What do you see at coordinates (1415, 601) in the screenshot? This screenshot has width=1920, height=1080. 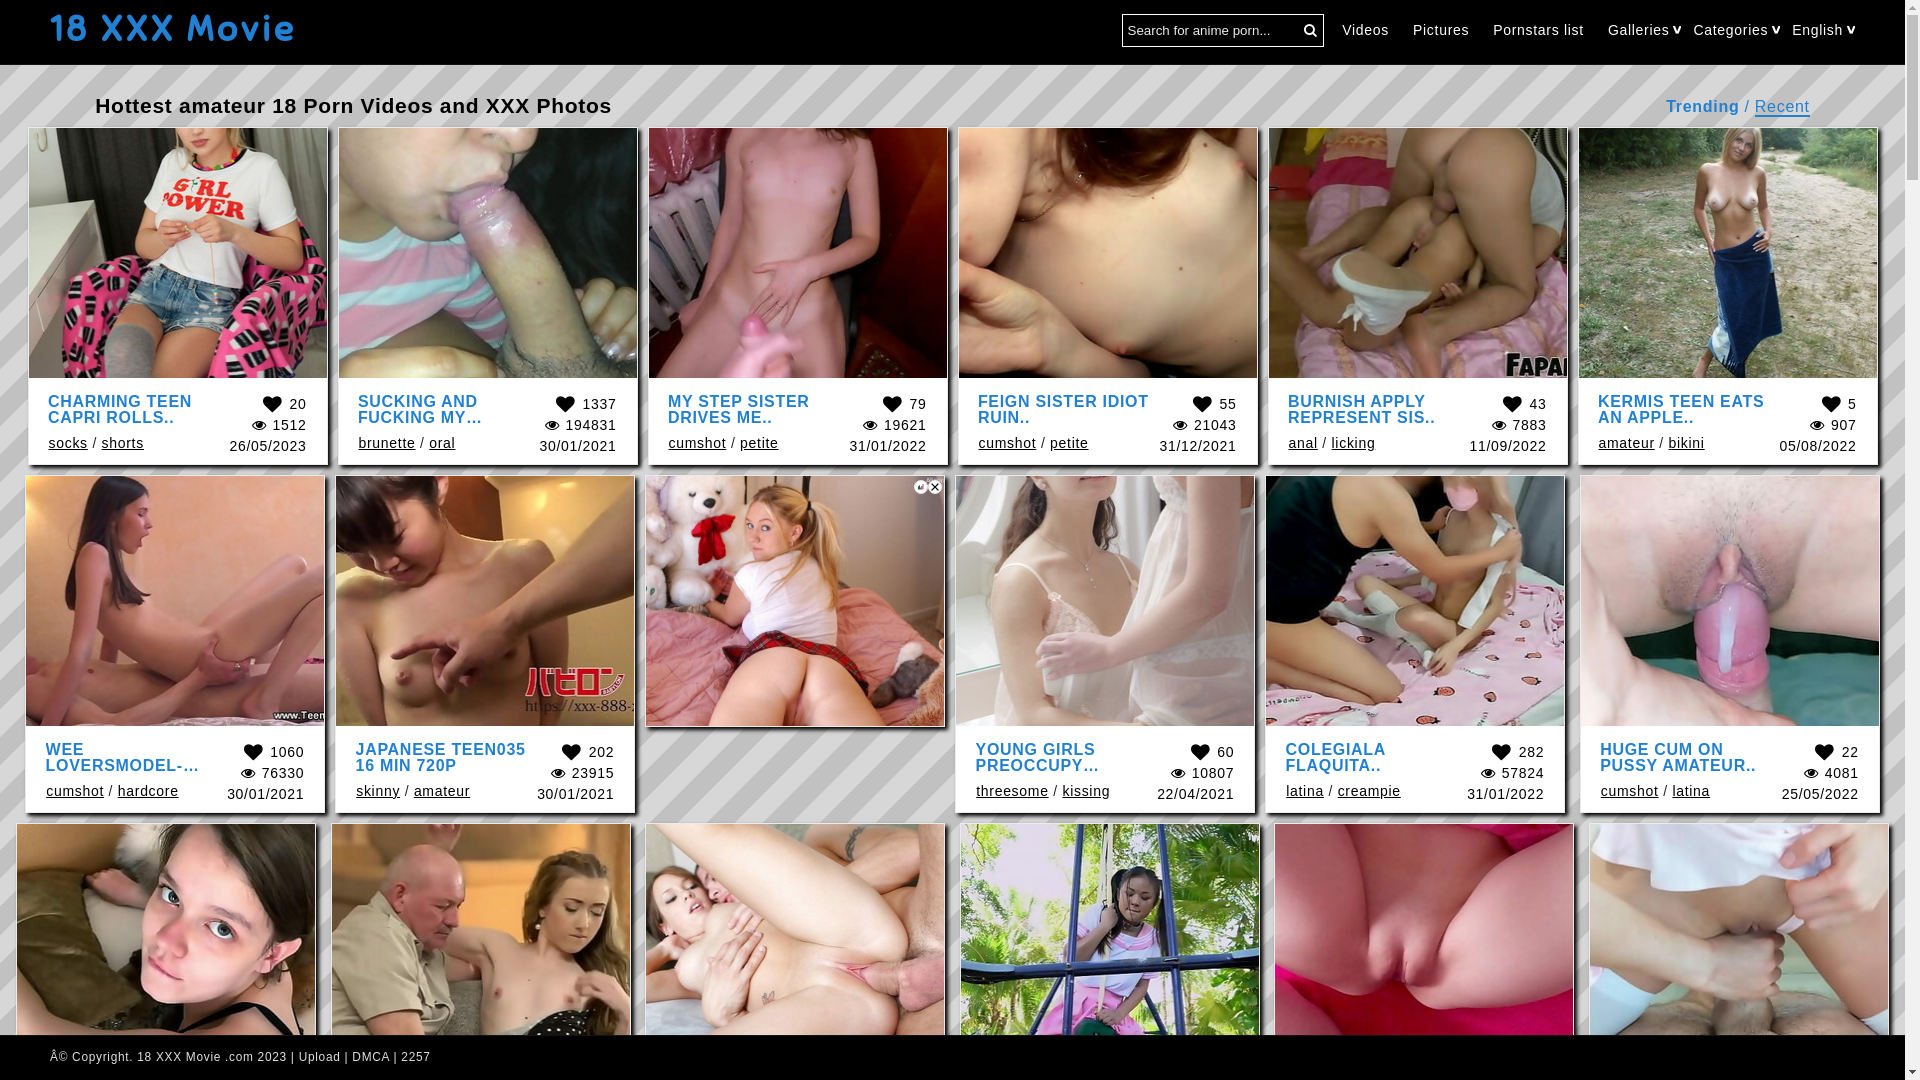 I see `colegiala flaquita..` at bounding box center [1415, 601].